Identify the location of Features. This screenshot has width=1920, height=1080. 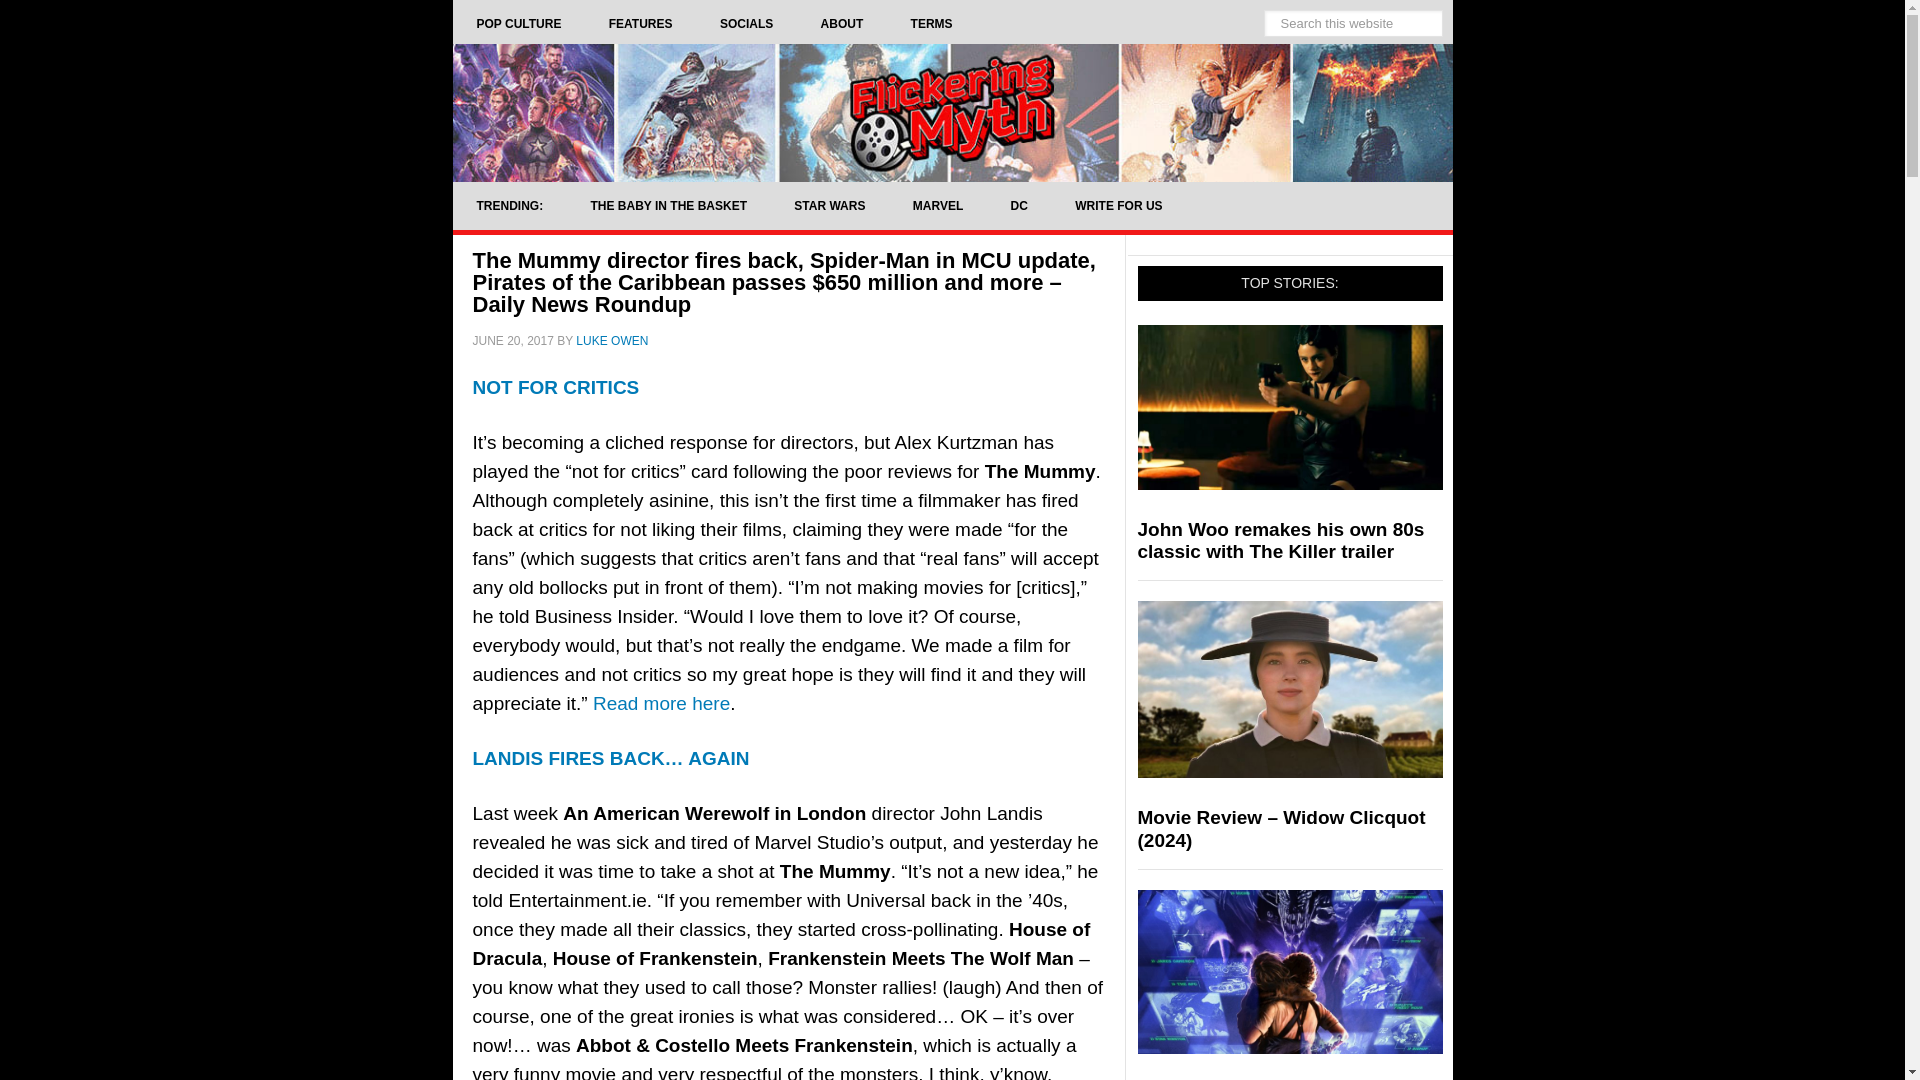
(640, 24).